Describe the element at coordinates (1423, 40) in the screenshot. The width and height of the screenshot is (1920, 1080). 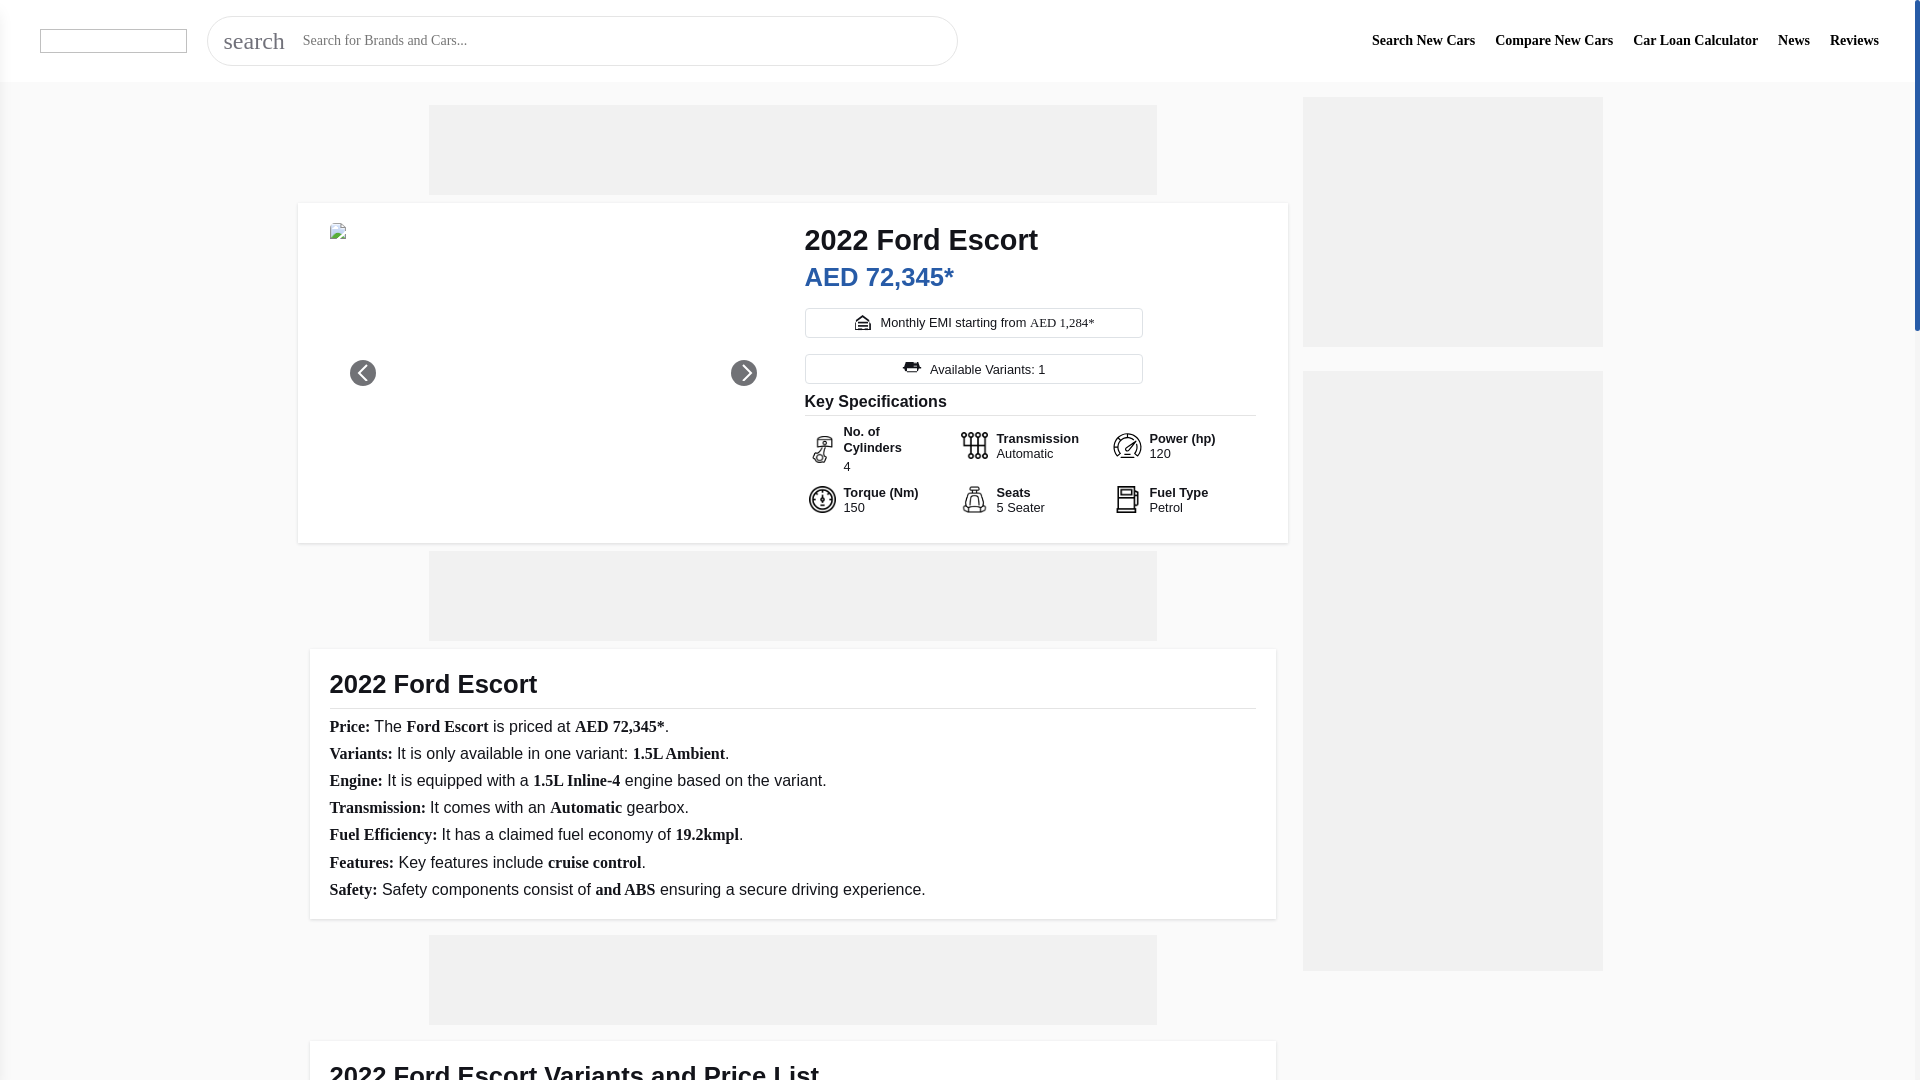
I see `Search New Cars` at that location.